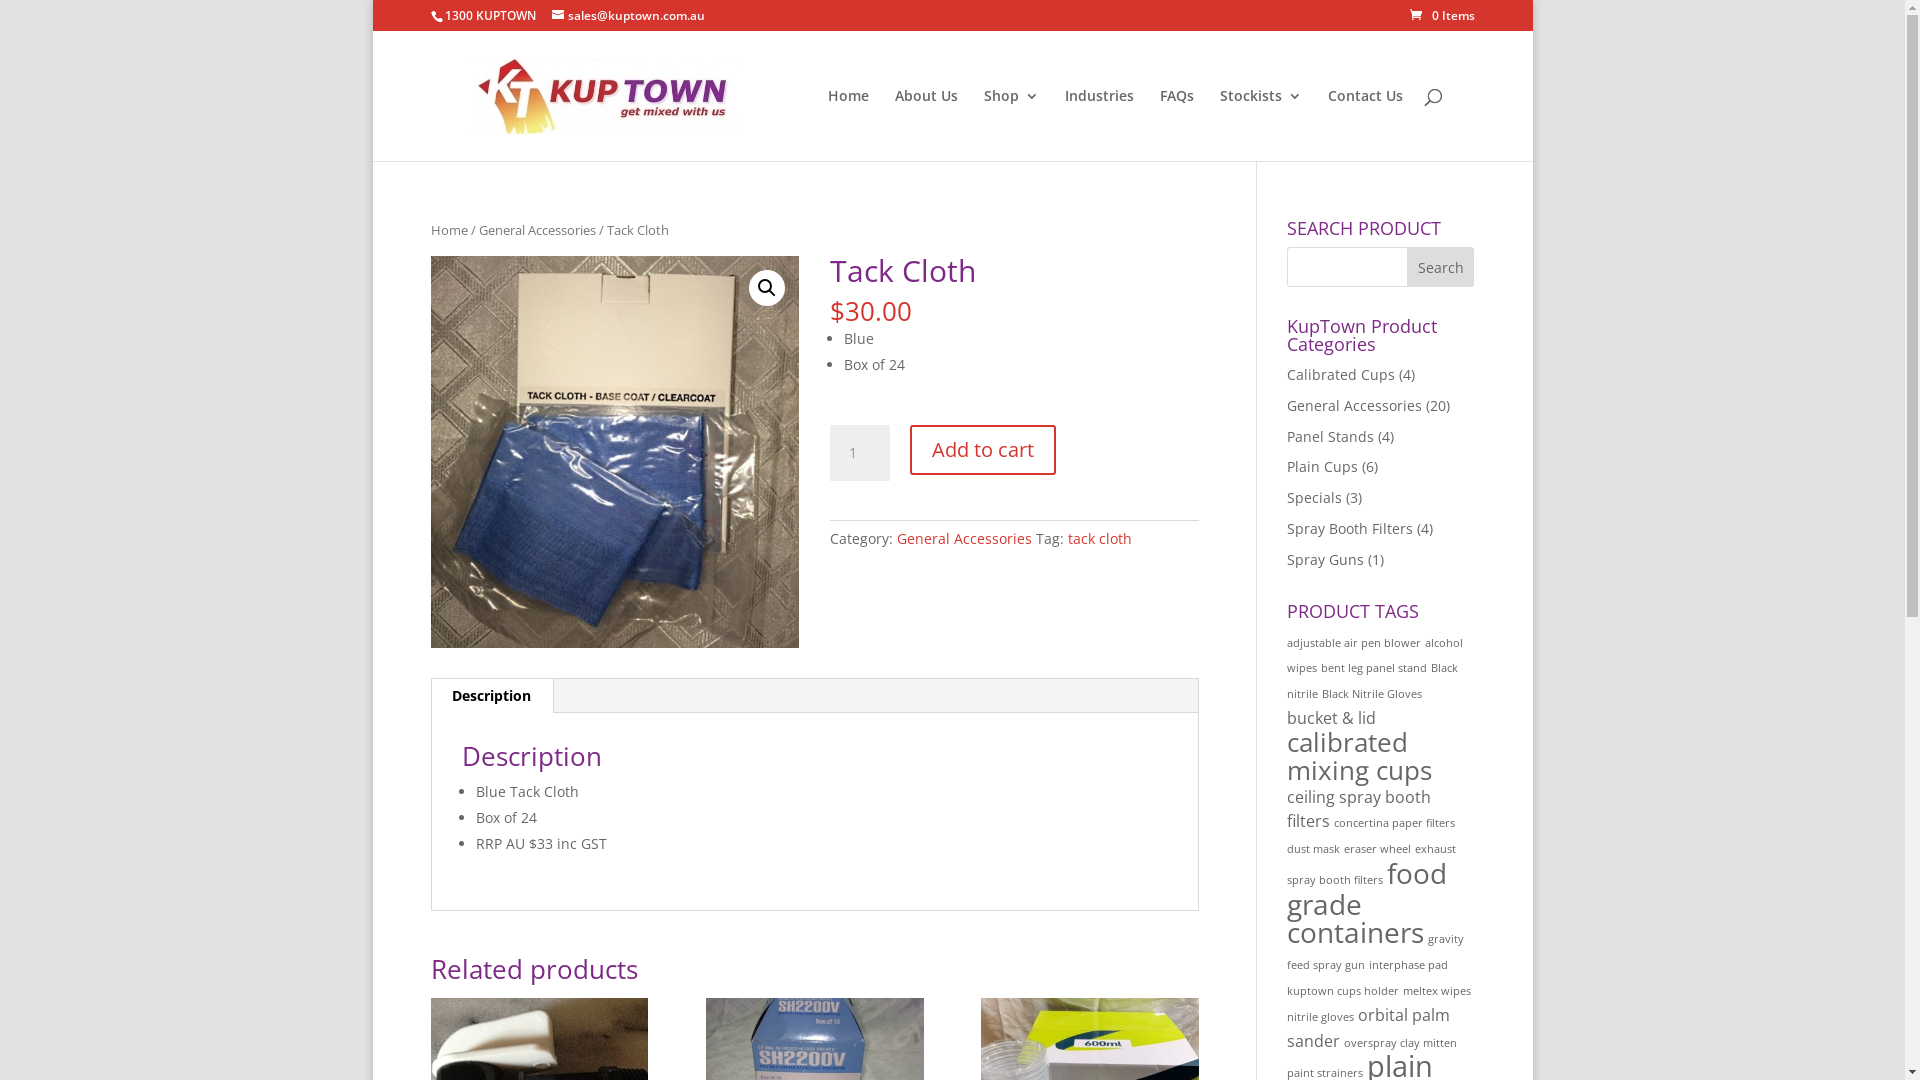  Describe the element at coordinates (1374, 668) in the screenshot. I see `bent leg panel stand` at that location.